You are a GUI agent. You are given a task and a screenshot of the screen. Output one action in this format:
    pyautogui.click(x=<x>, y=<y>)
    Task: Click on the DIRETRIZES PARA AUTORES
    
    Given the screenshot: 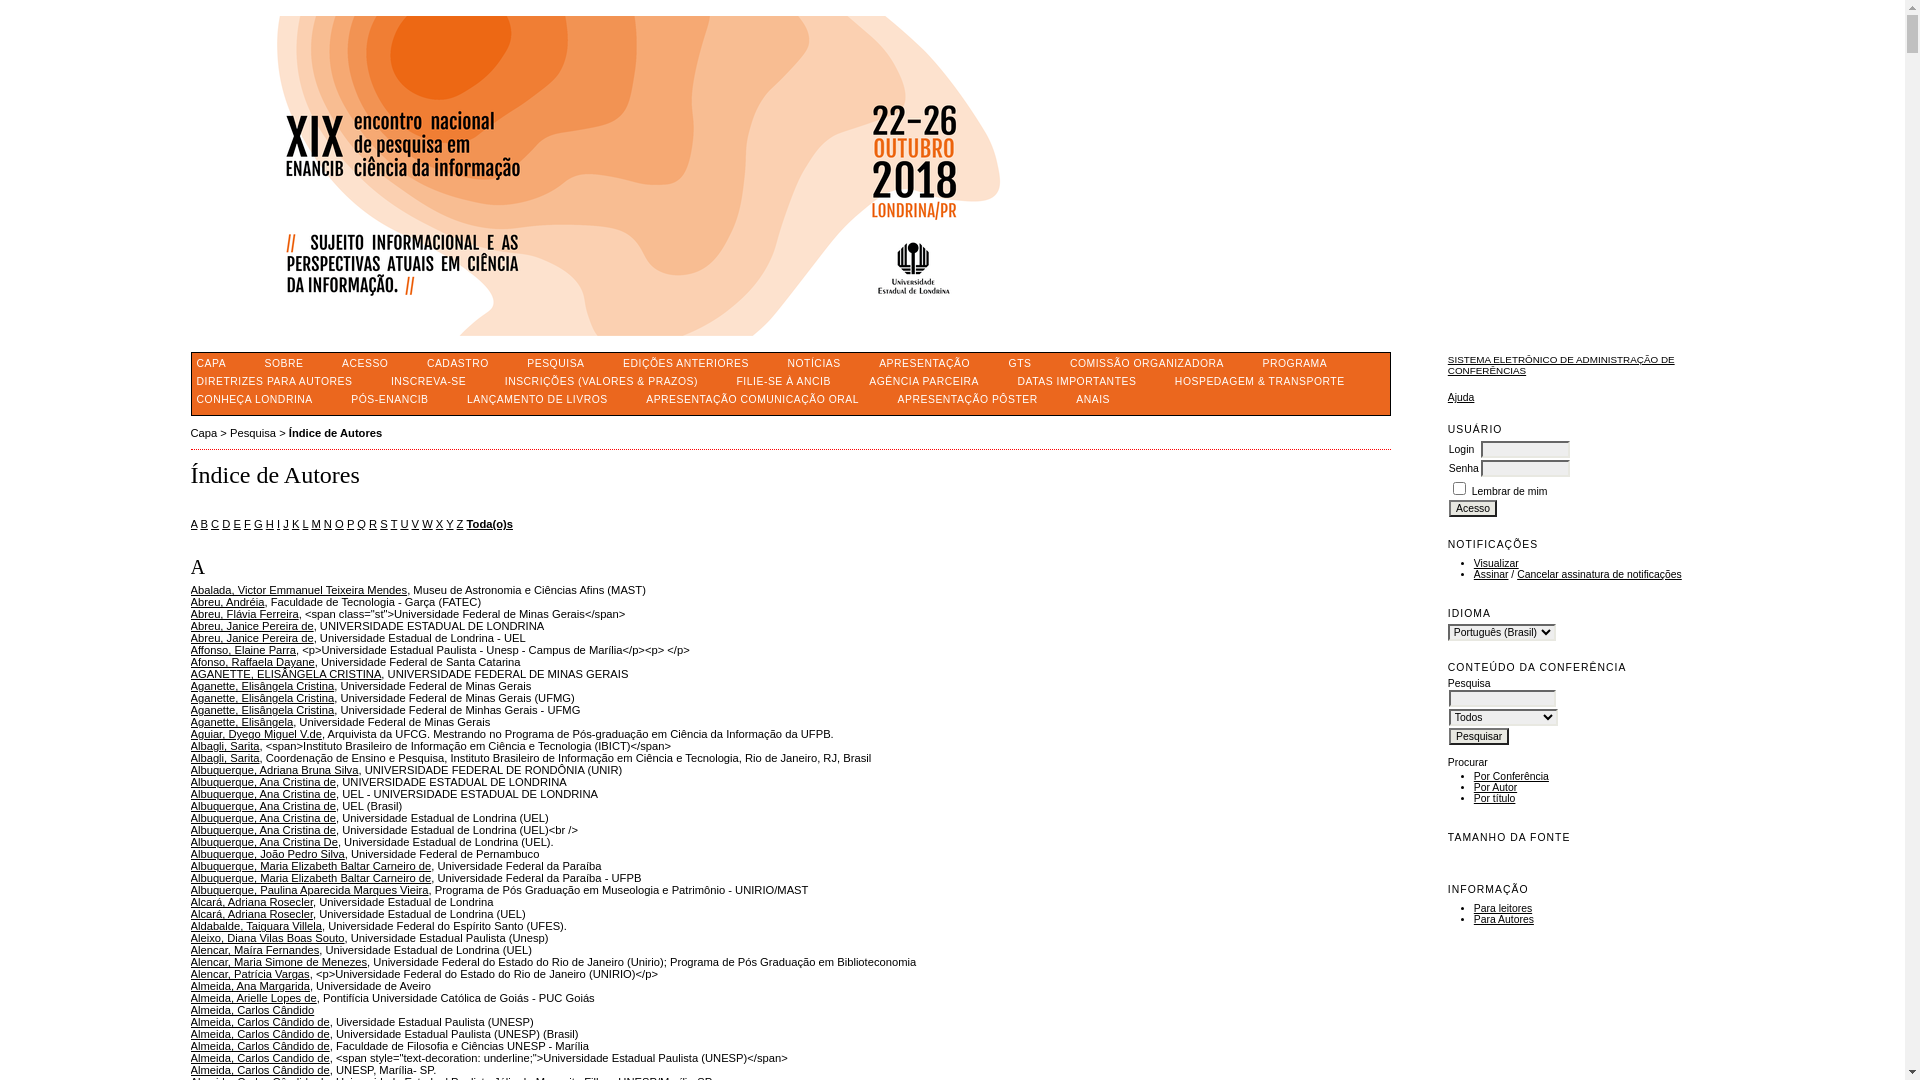 What is the action you would take?
    pyautogui.click(x=275, y=382)
    